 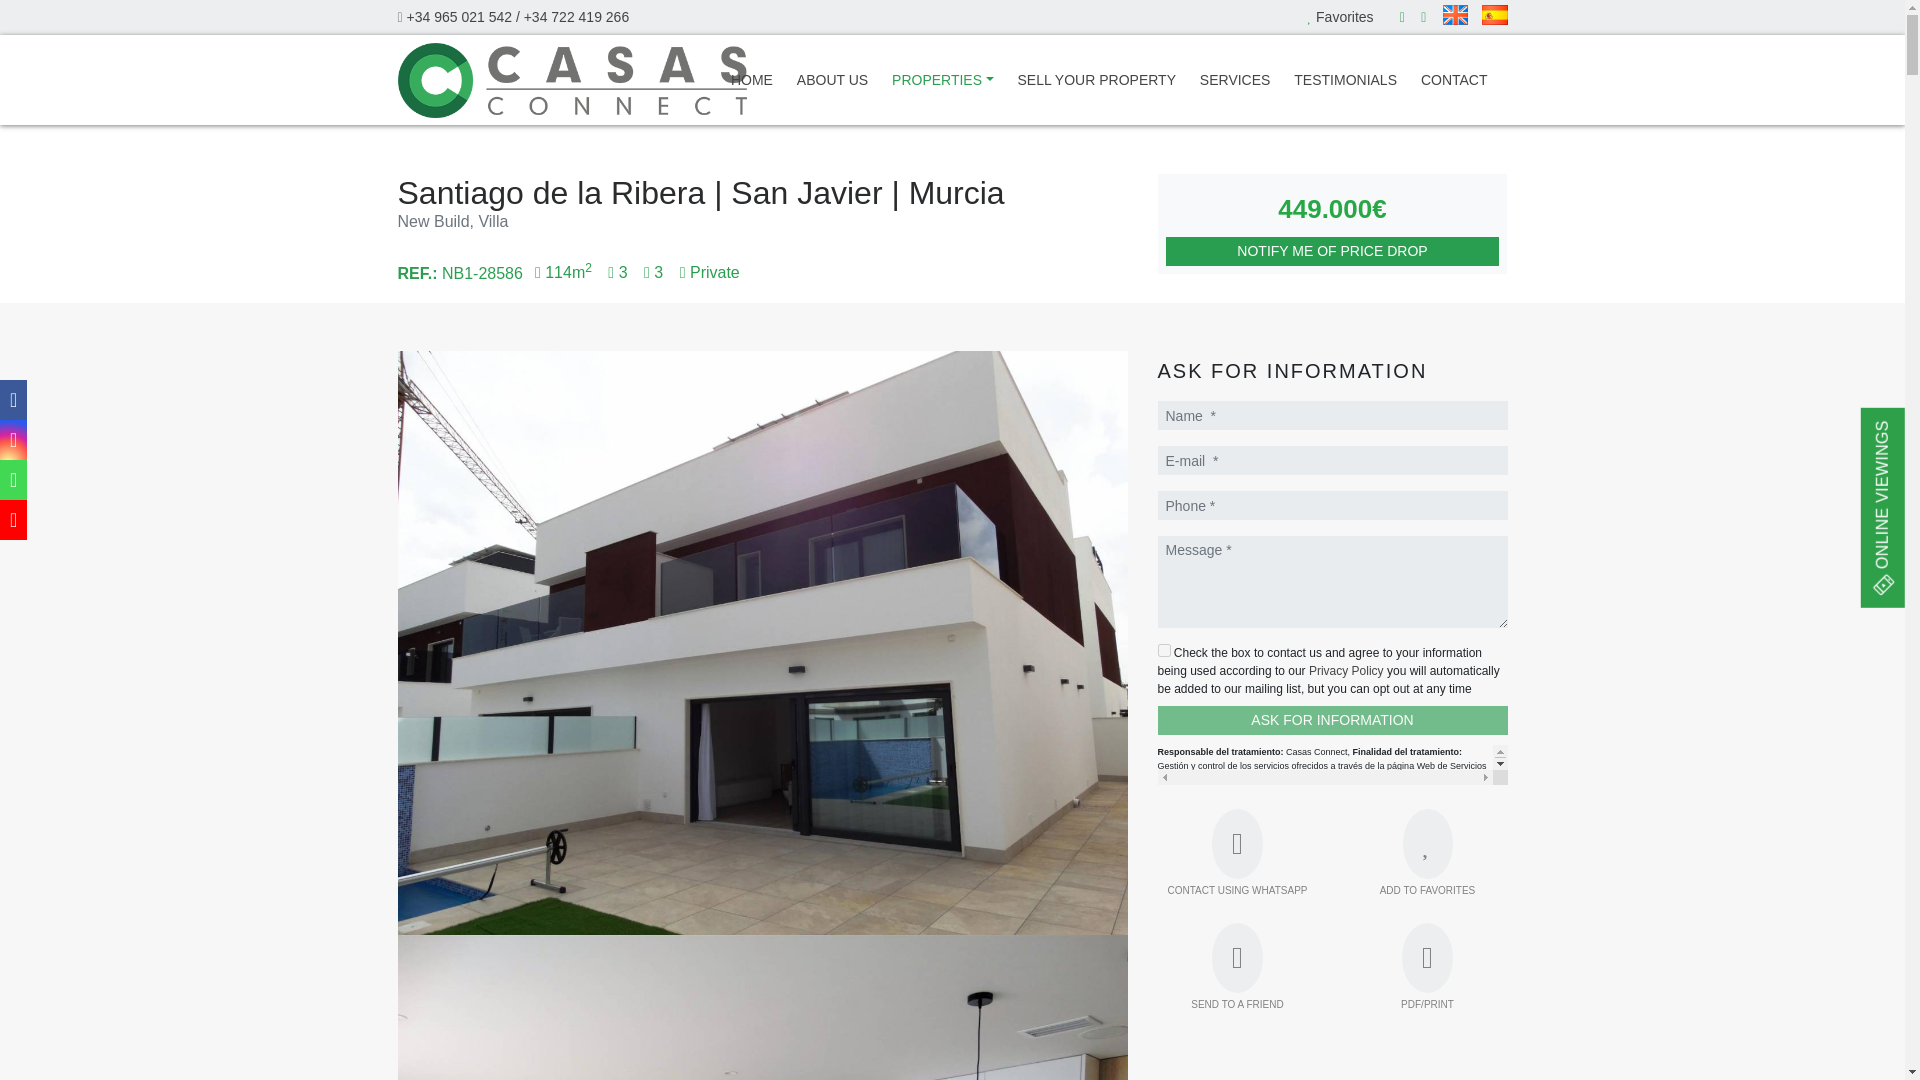 What do you see at coordinates (1332, 250) in the screenshot?
I see `NOTIFY ME OF PRICE DROP` at bounding box center [1332, 250].